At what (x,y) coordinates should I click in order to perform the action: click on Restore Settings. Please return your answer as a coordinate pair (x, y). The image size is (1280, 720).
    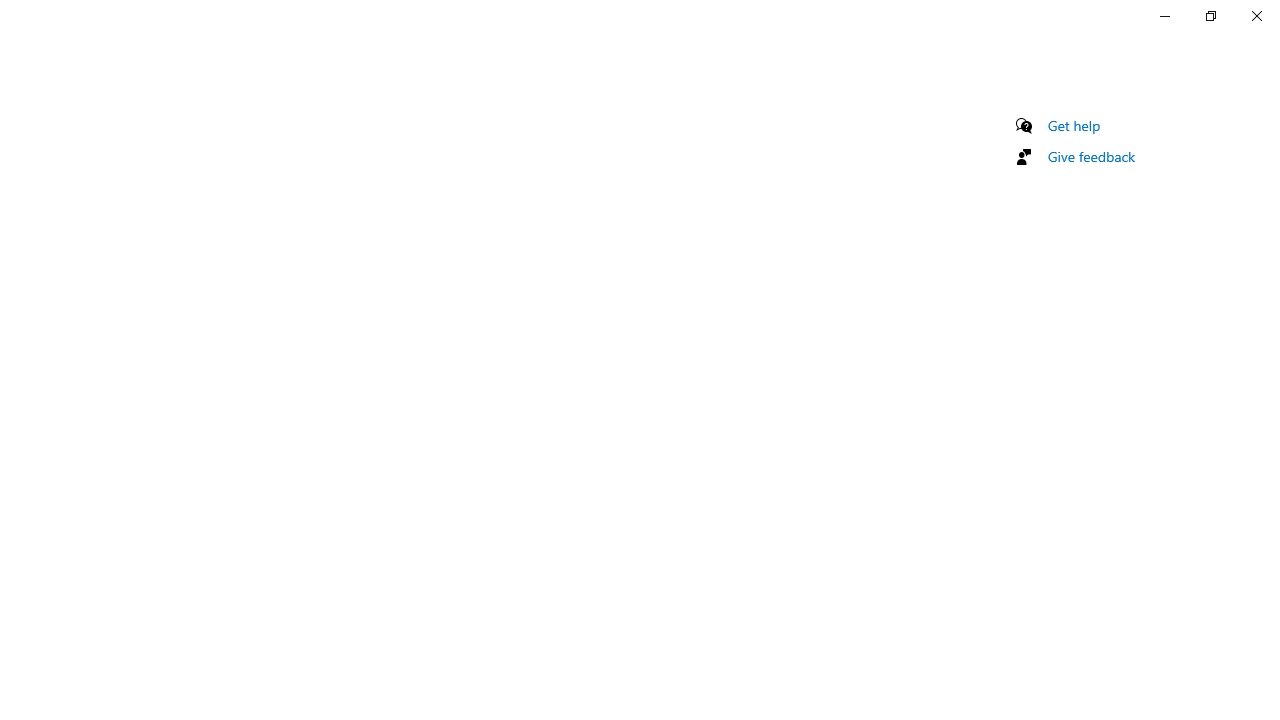
    Looking at the image, I should click on (1210, 16).